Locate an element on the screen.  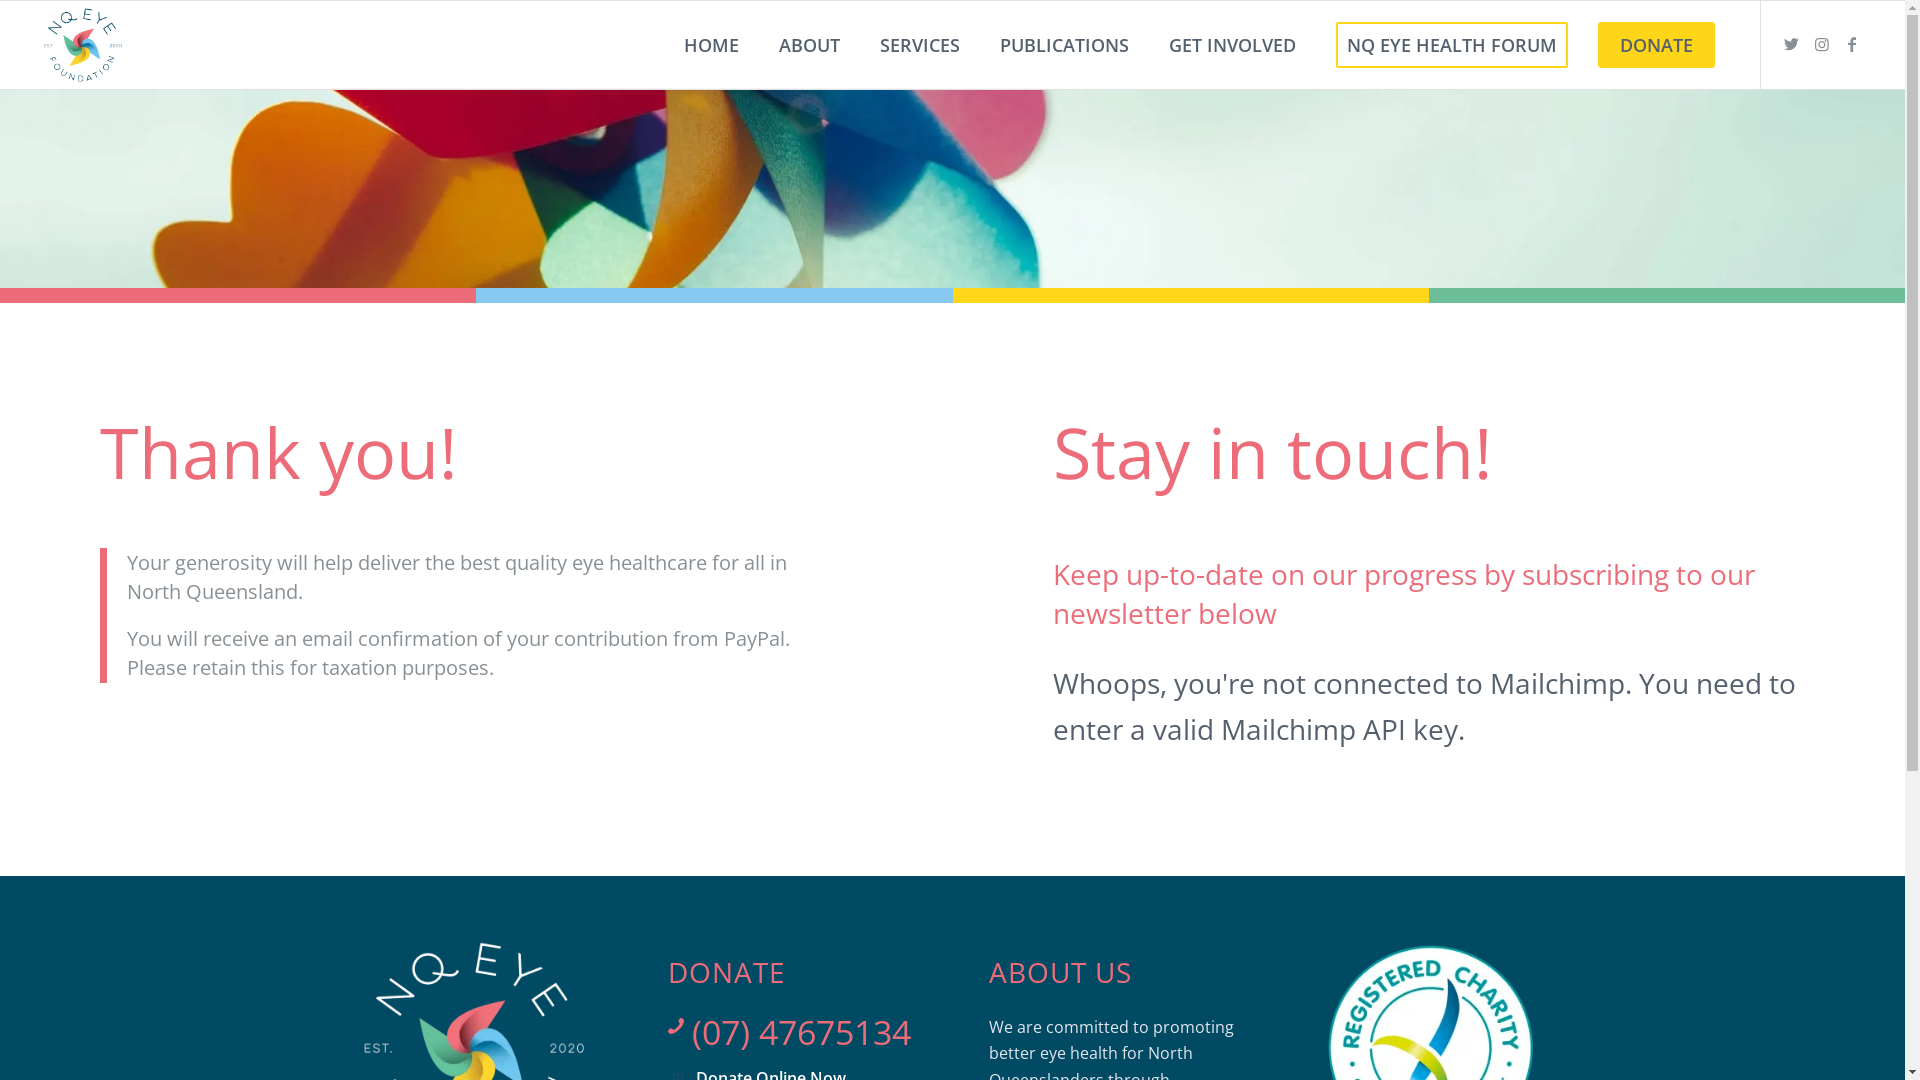
Instagram is located at coordinates (1822, 44).